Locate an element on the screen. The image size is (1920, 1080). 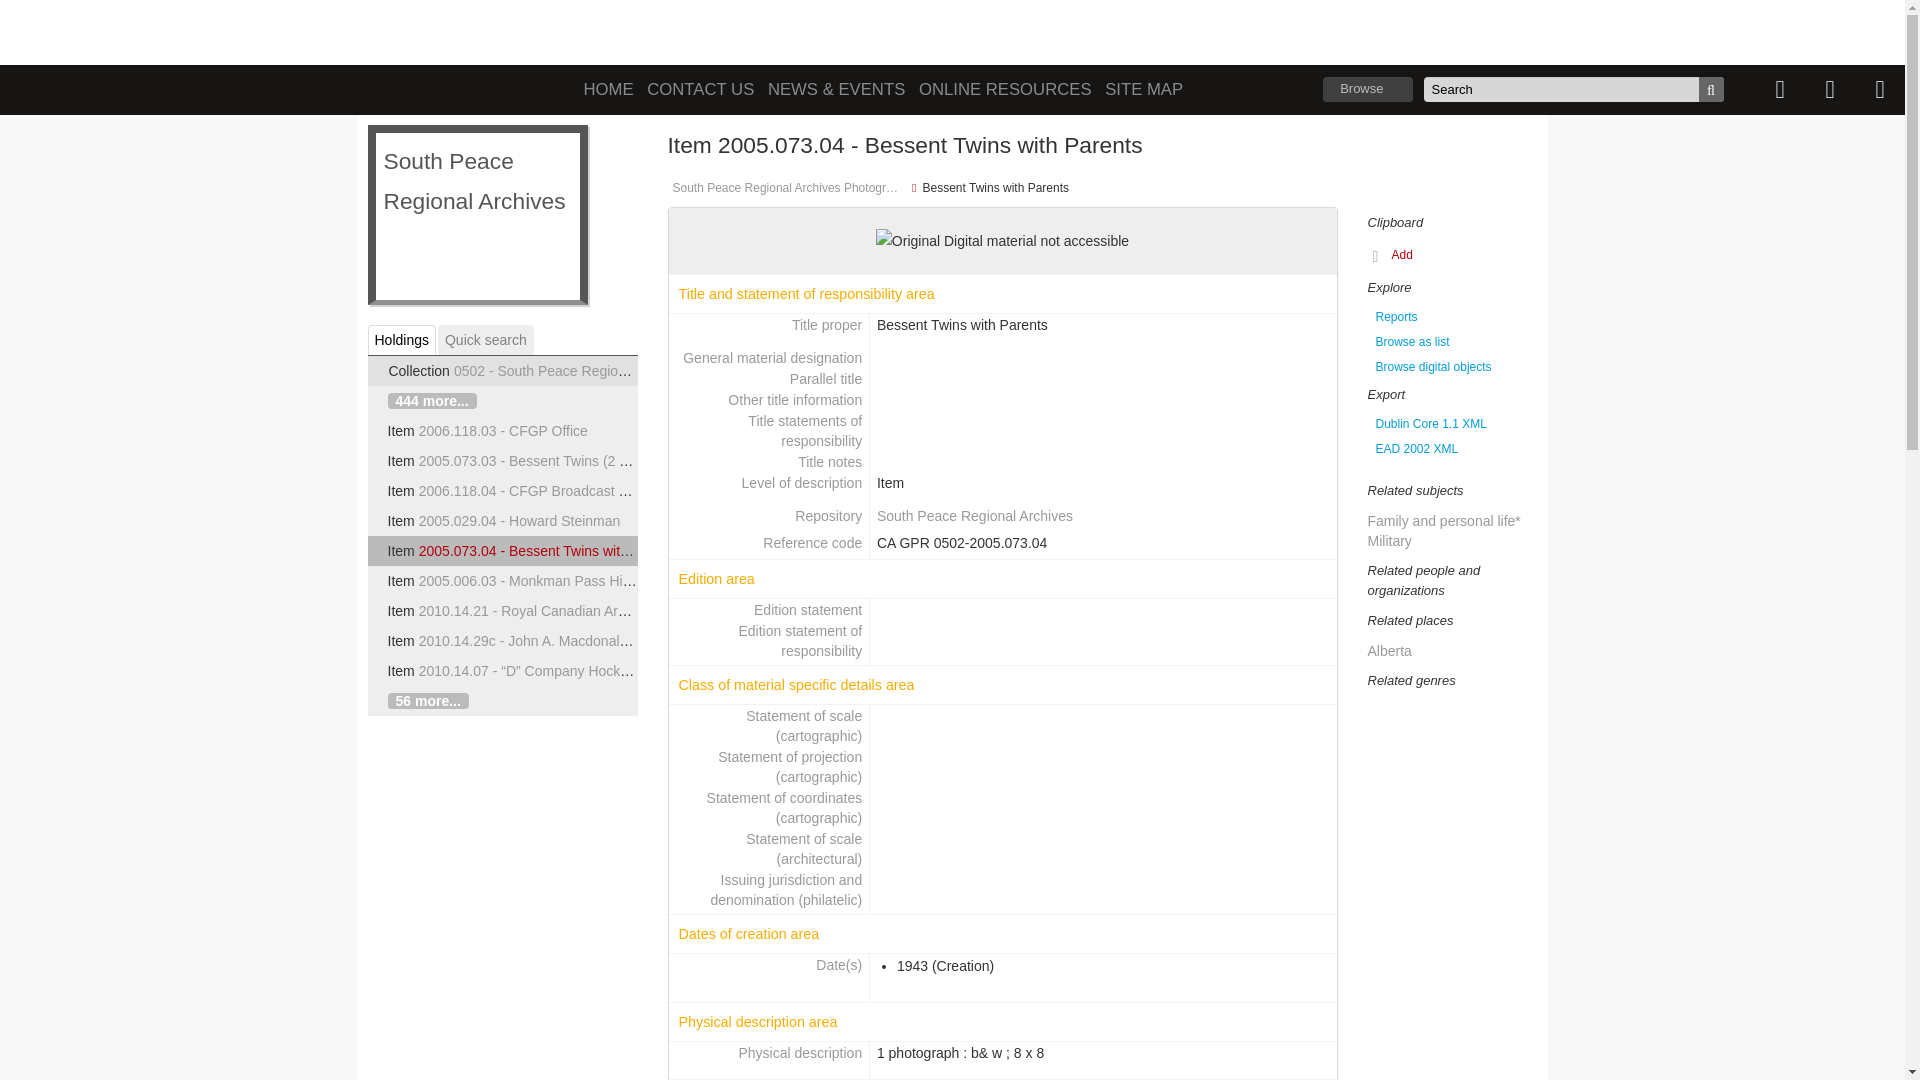
2006.118.03 - CFGP Office is located at coordinates (504, 431).